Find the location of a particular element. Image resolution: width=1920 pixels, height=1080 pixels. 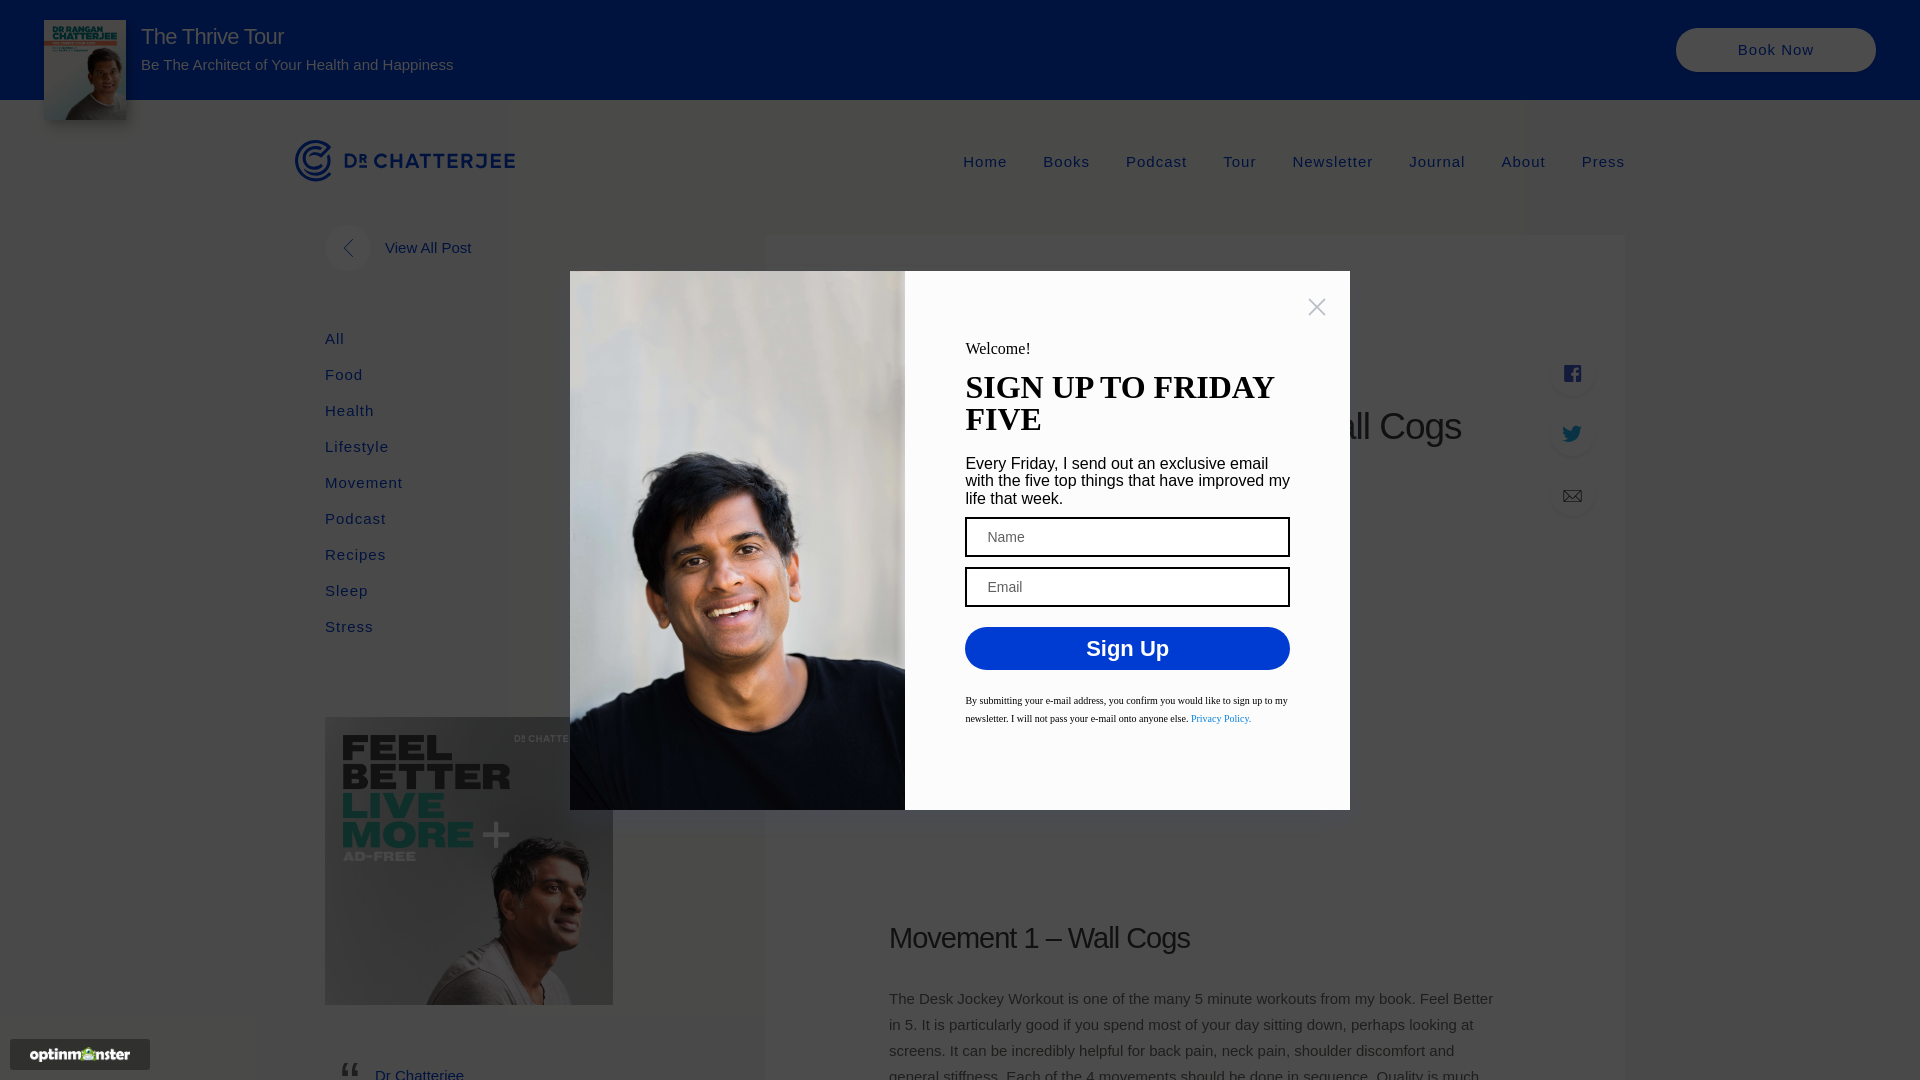

Journal is located at coordinates (1436, 160).